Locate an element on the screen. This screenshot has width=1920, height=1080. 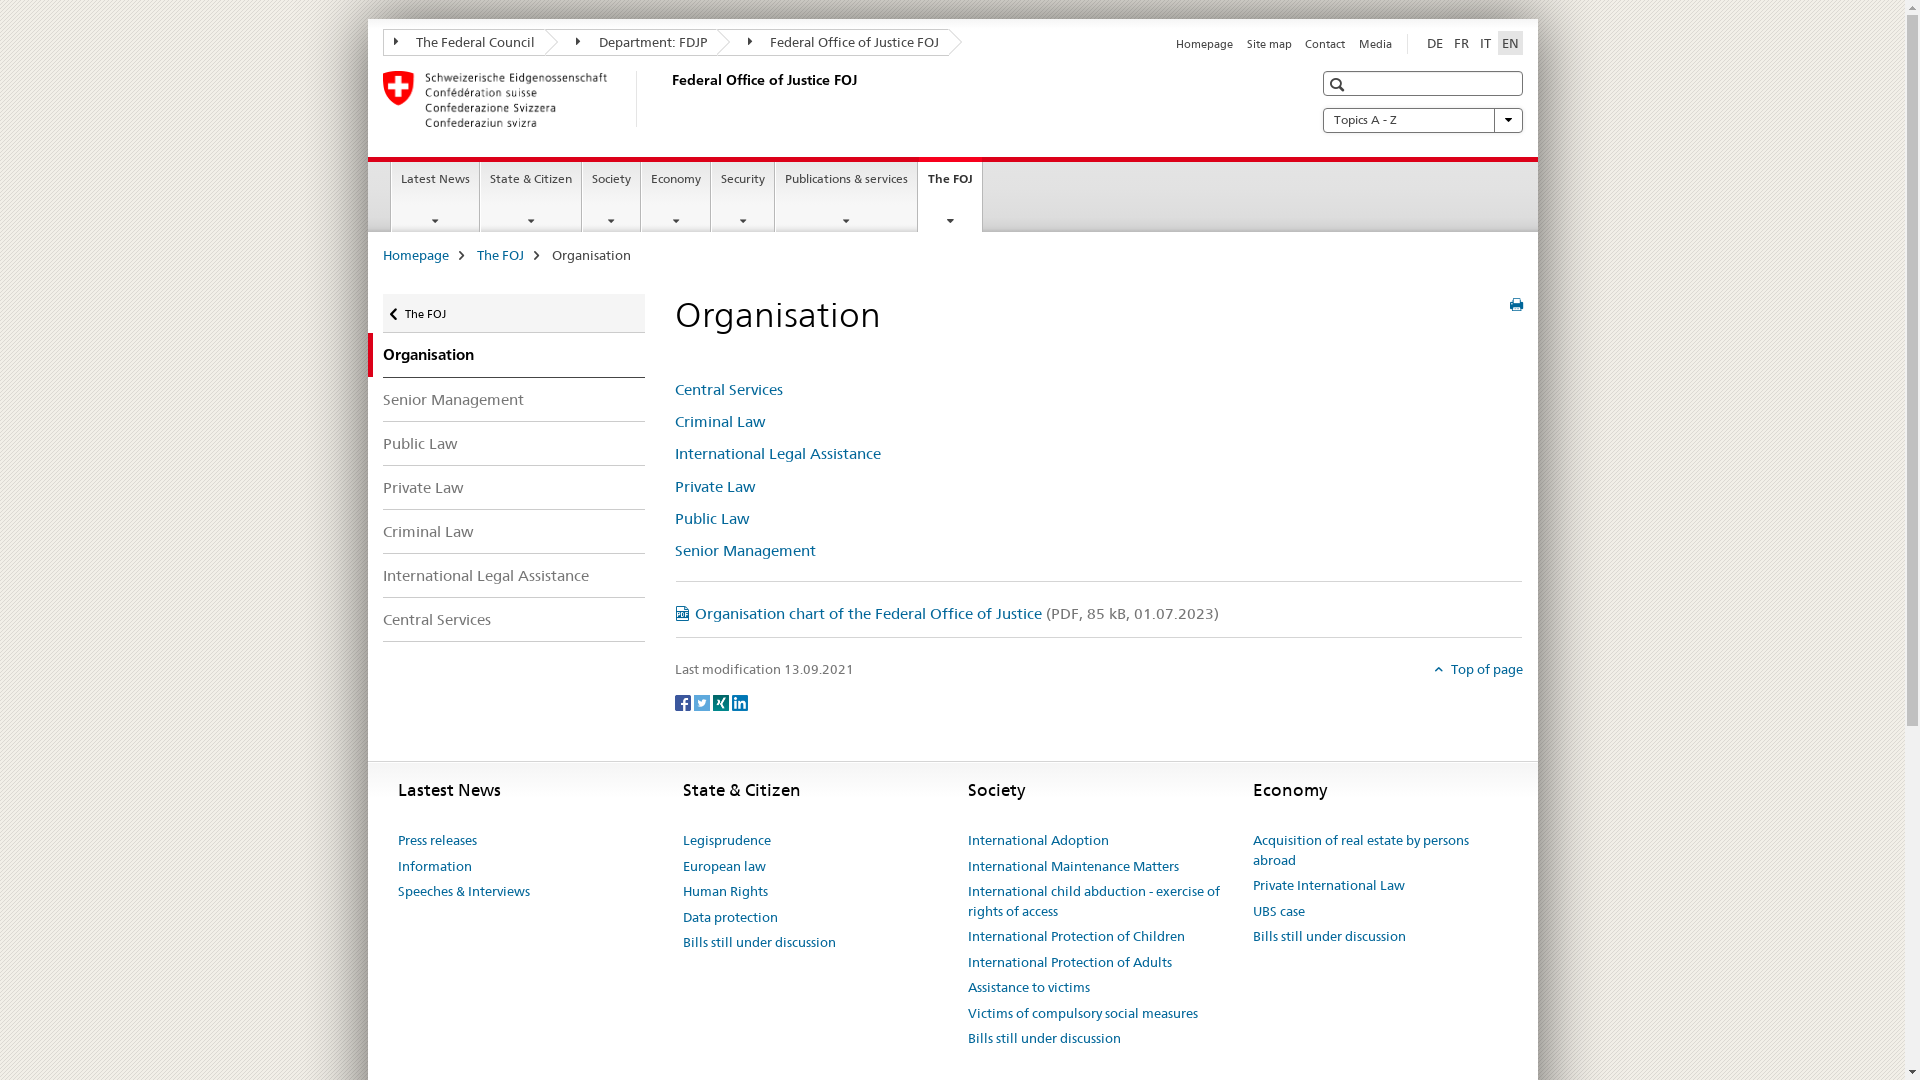
Central Services is located at coordinates (514, 620).